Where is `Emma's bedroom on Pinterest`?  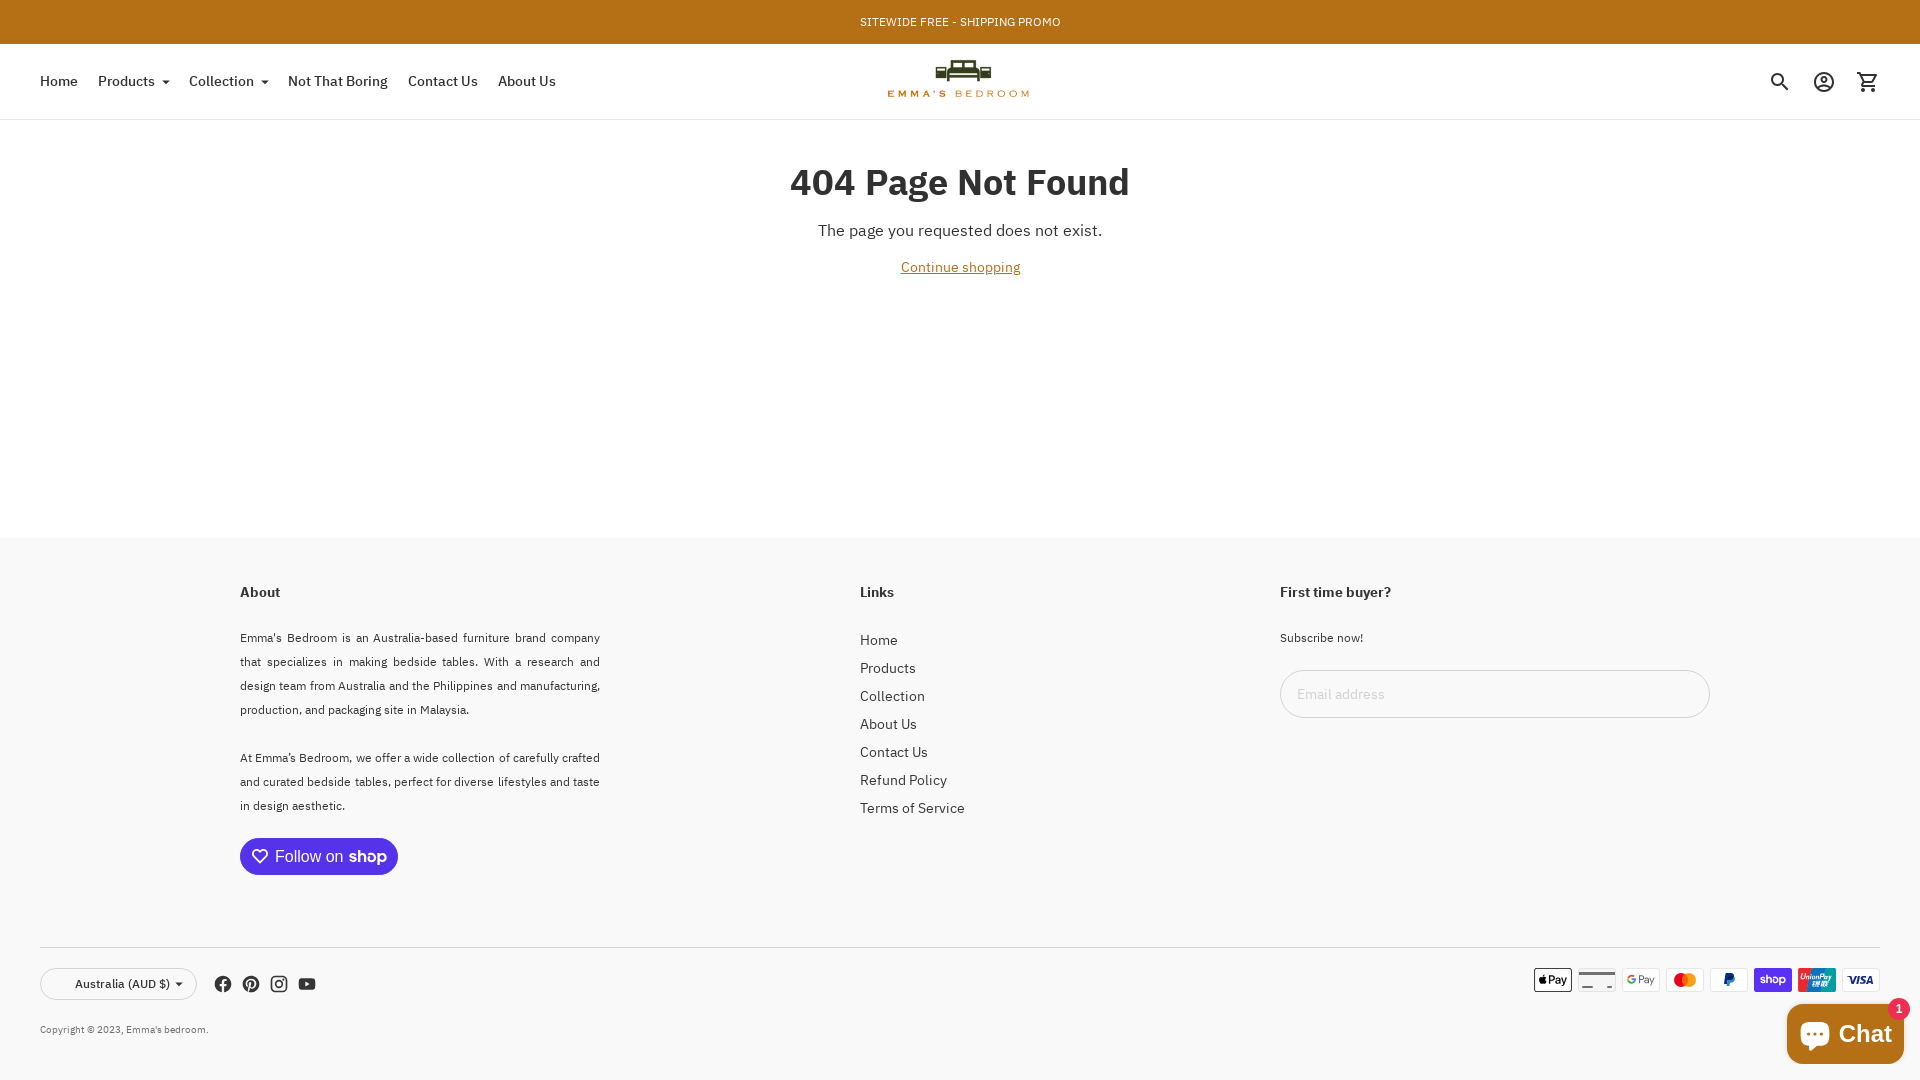 Emma's bedroom on Pinterest is located at coordinates (251, 984).